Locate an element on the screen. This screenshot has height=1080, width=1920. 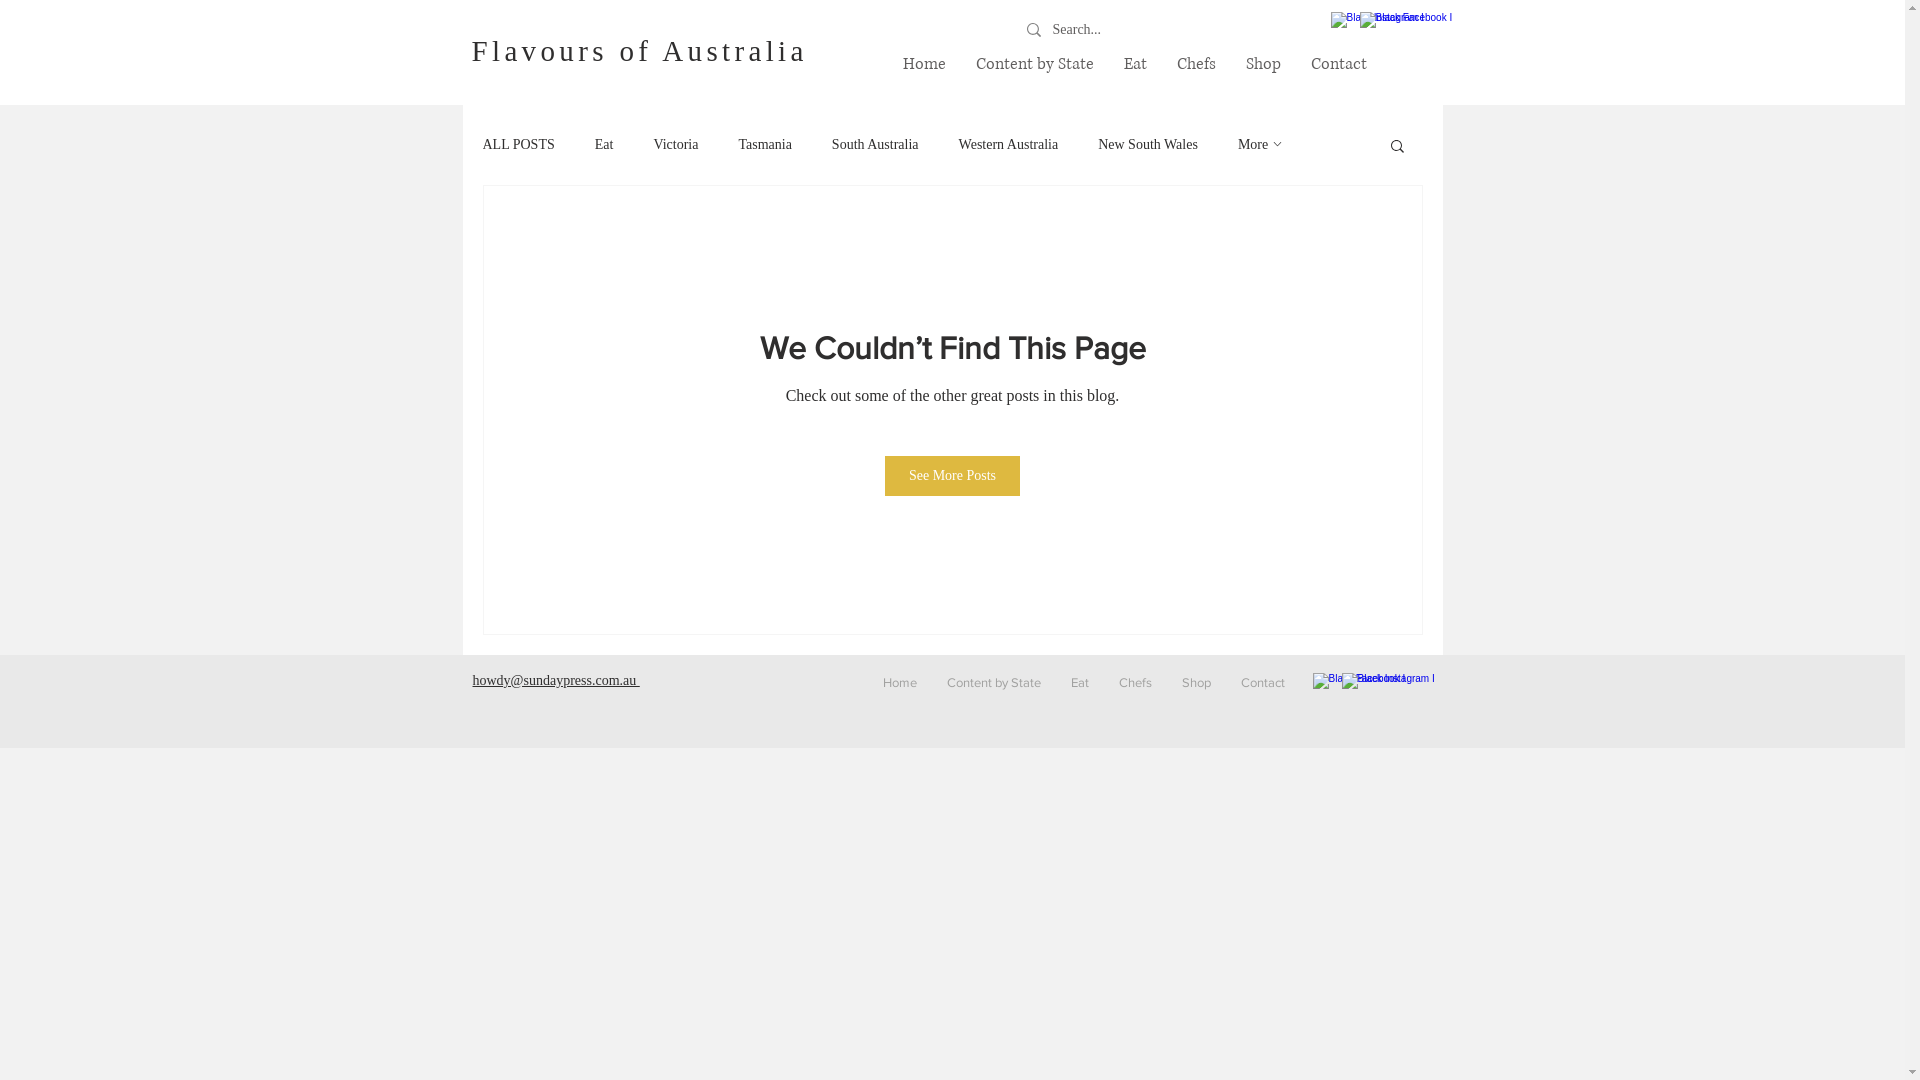
howdy@sundaypress.com.au  is located at coordinates (556, 680).